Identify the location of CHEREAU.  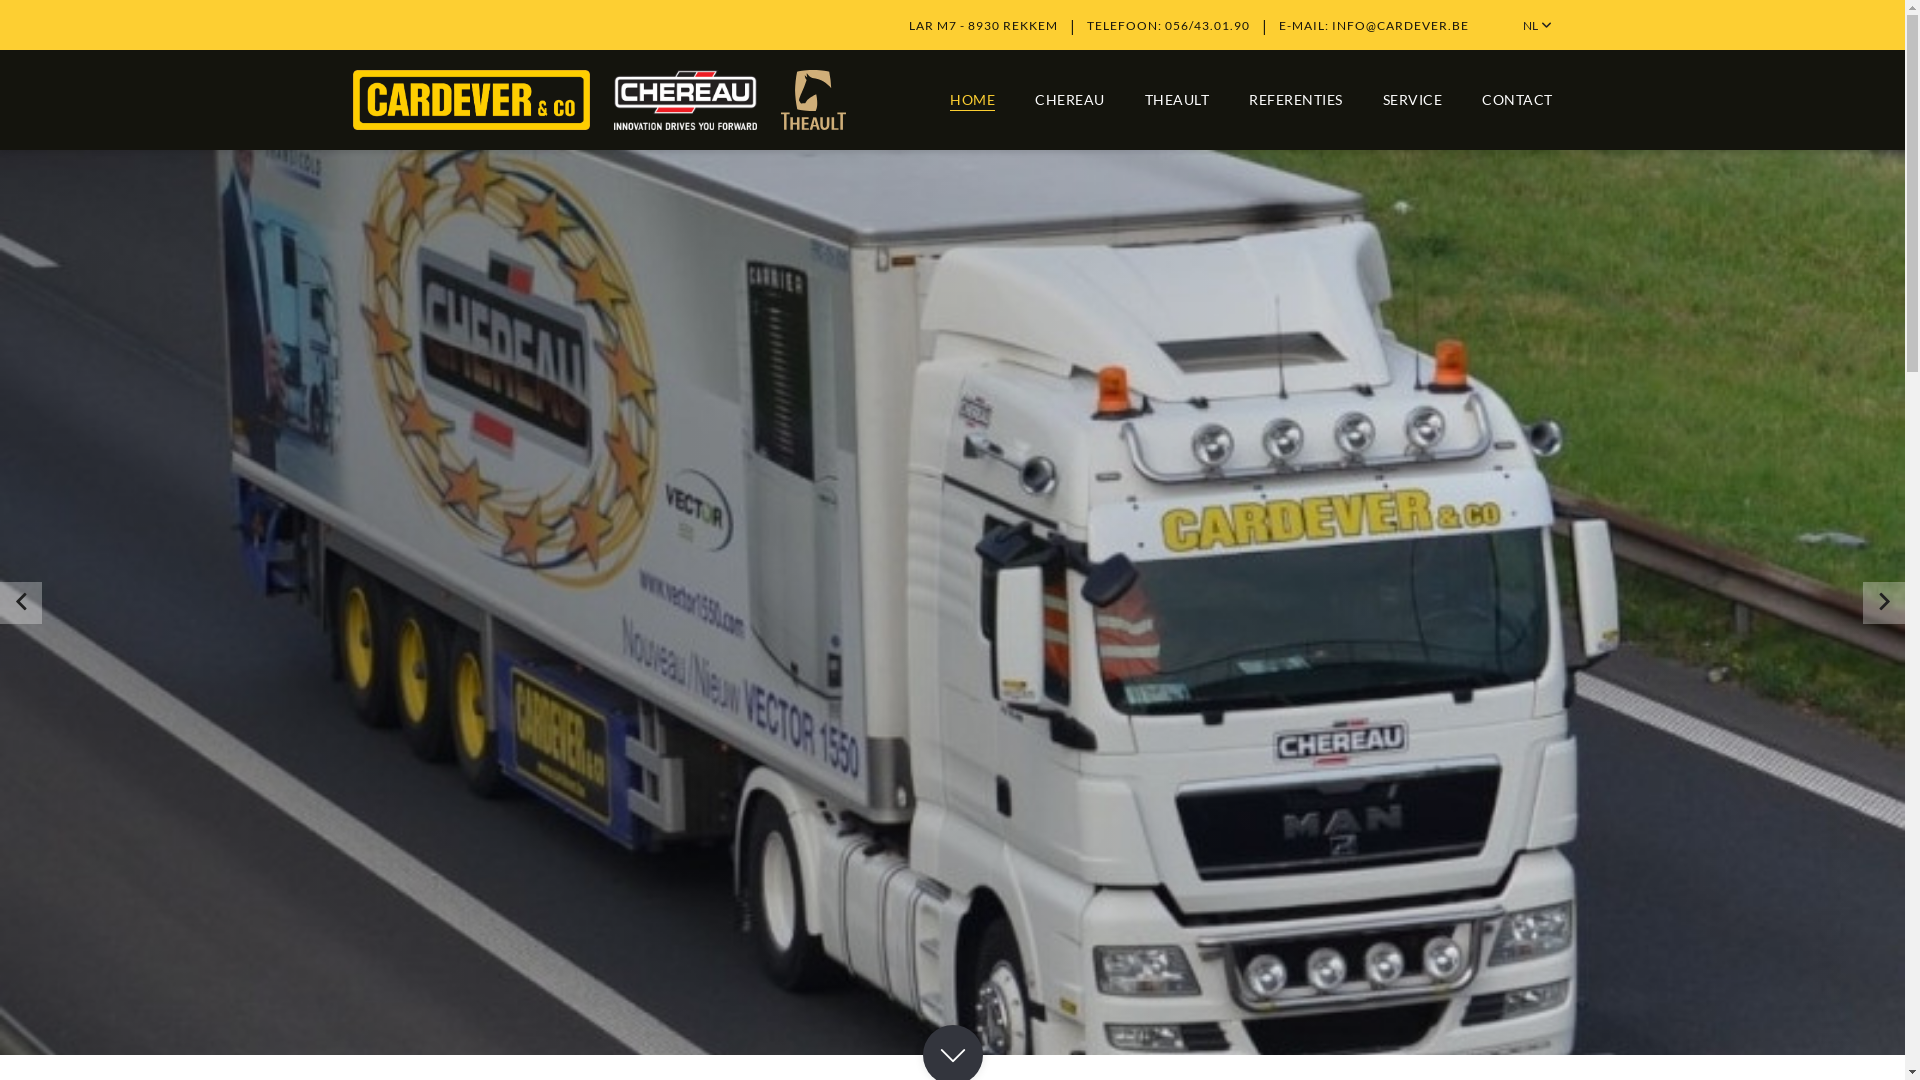
(1070, 100).